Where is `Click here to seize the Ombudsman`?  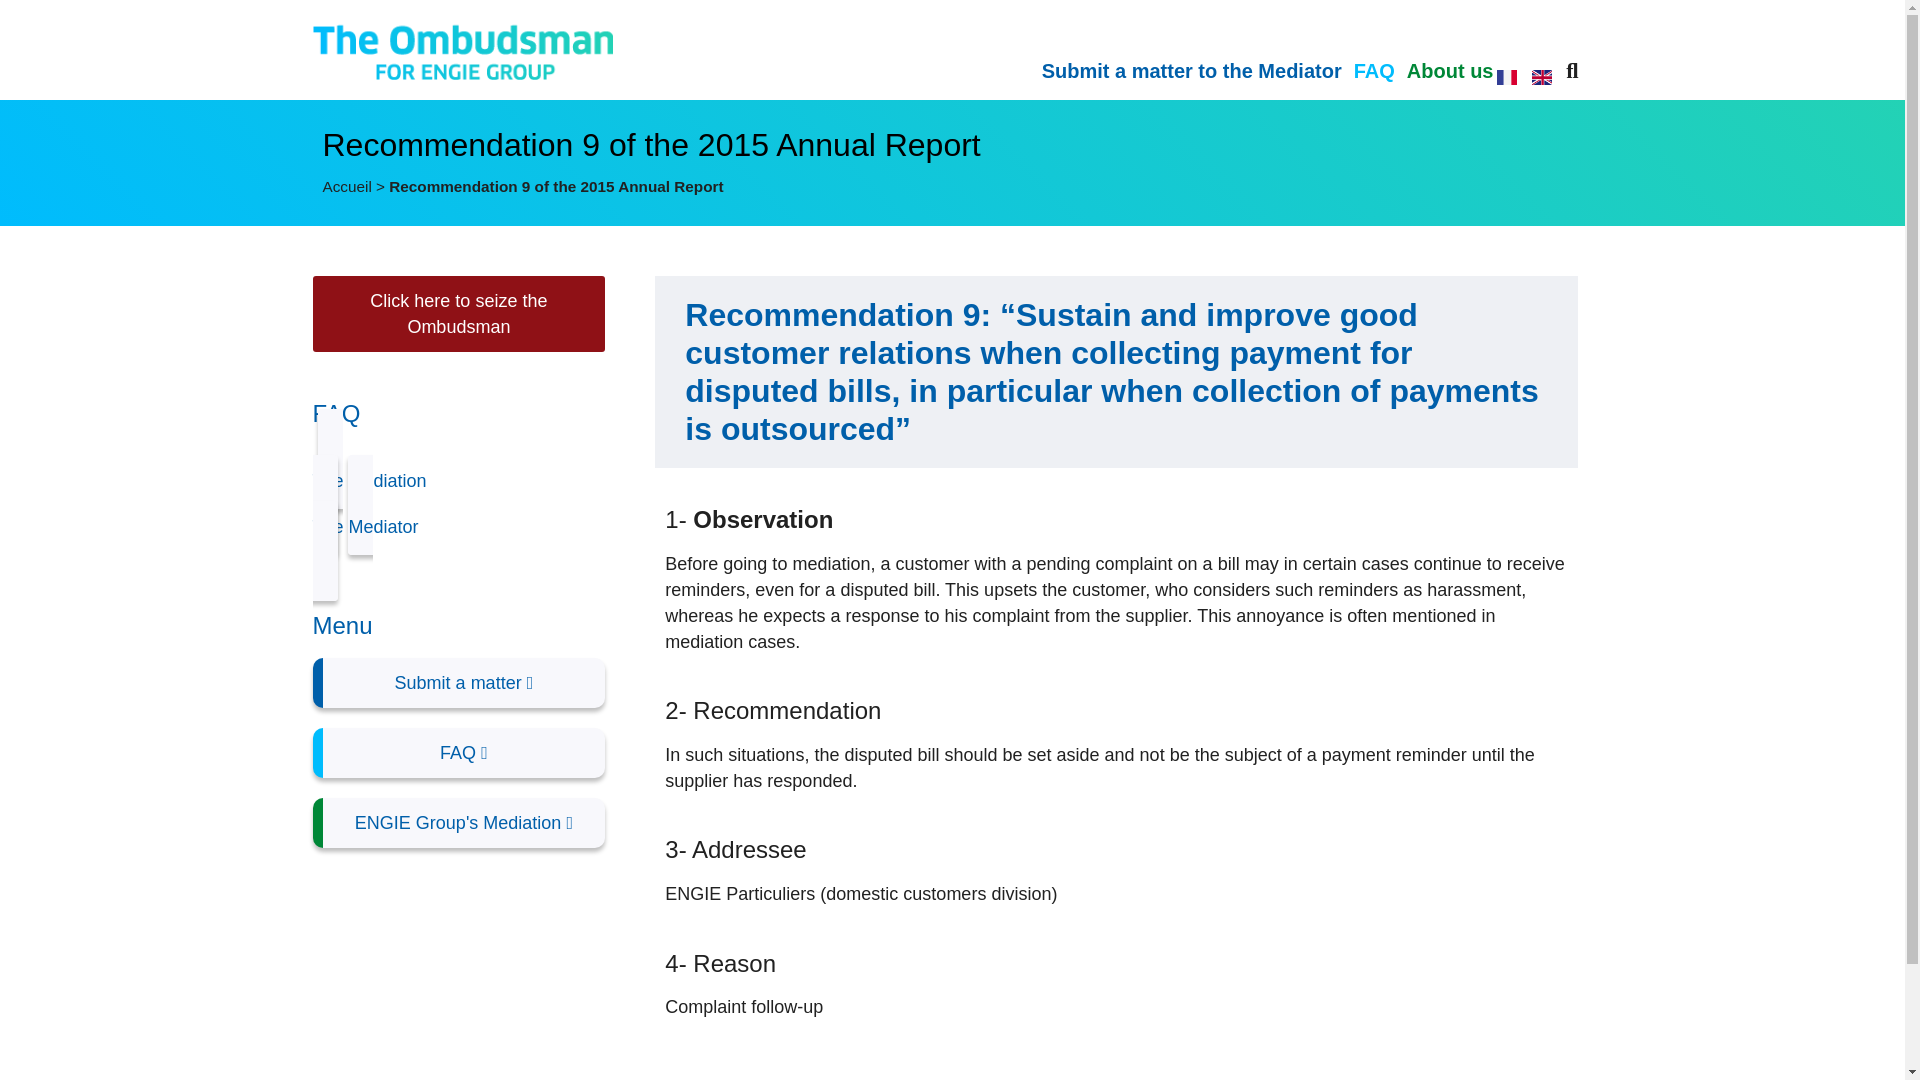
Click here to seize the Ombudsman is located at coordinates (458, 314).